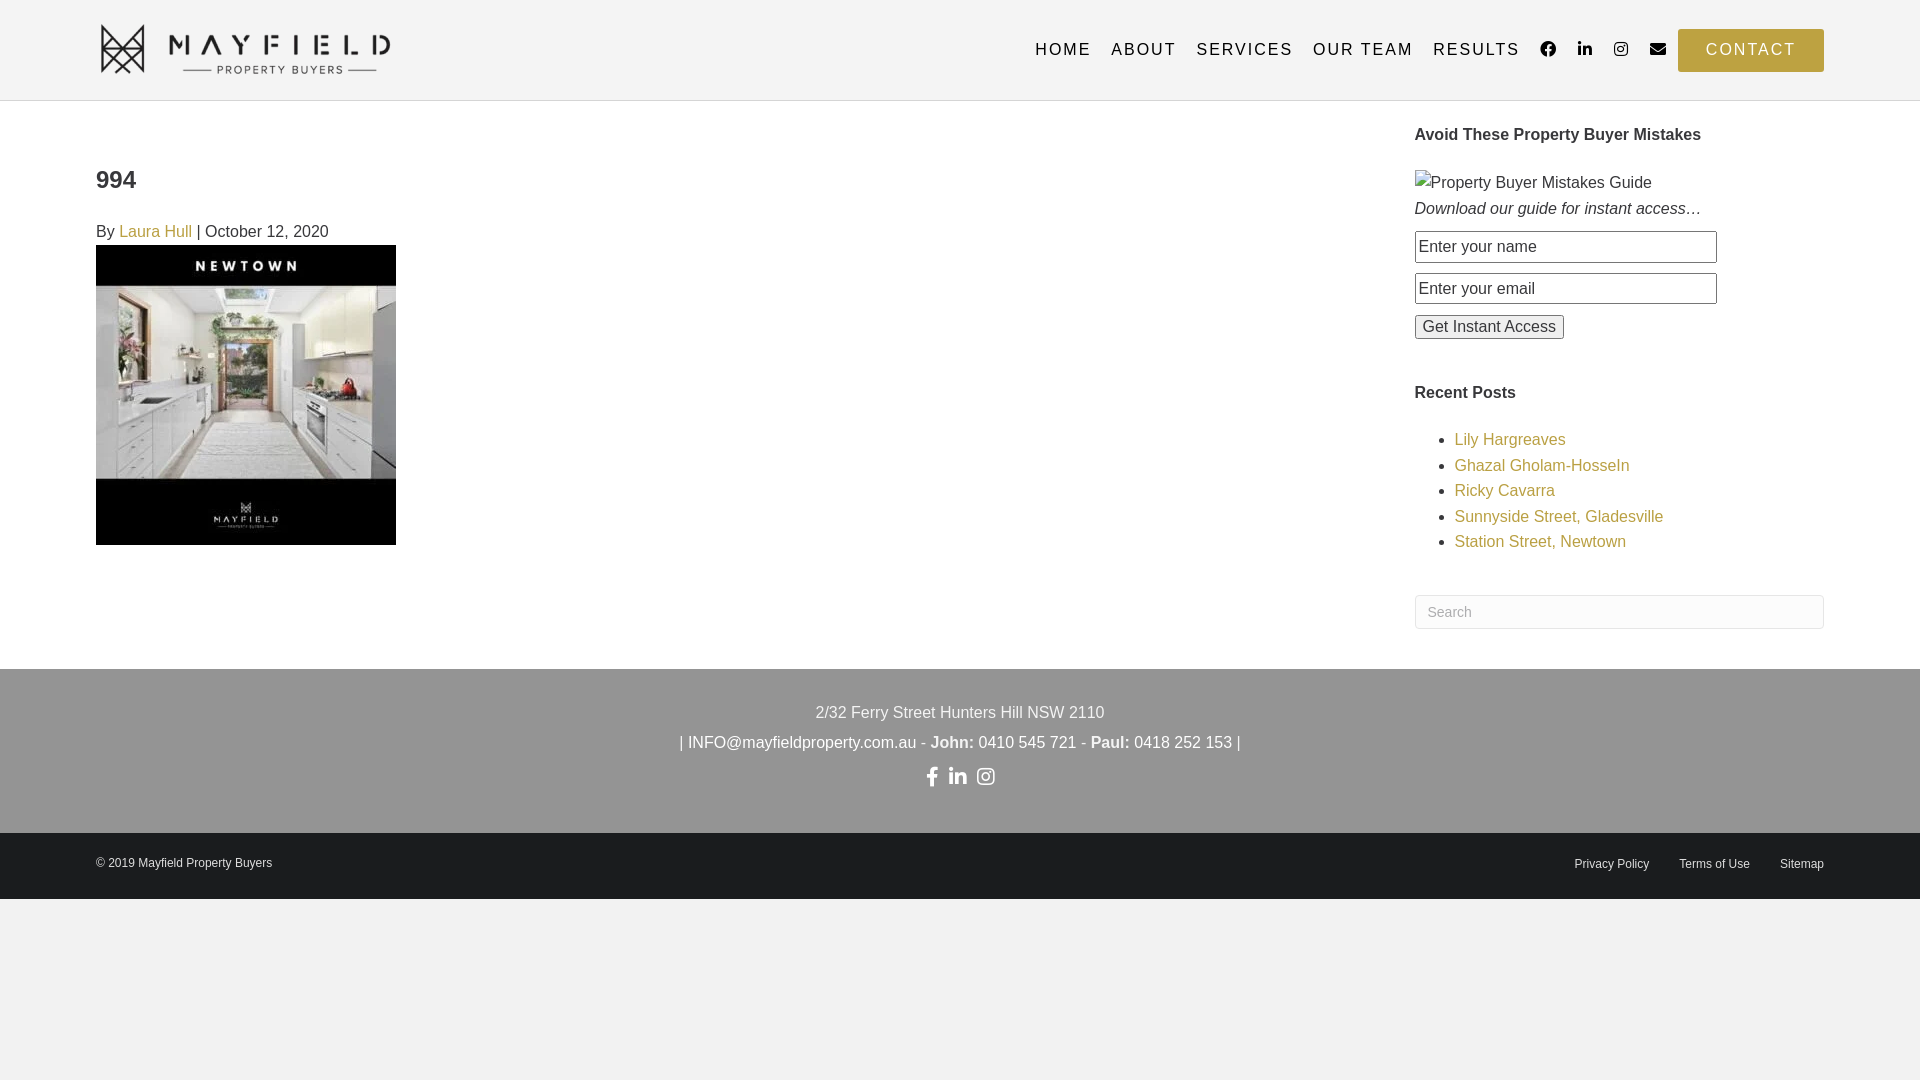 This screenshot has width=1920, height=1080. I want to click on Privacy Policy, so click(1612, 872).